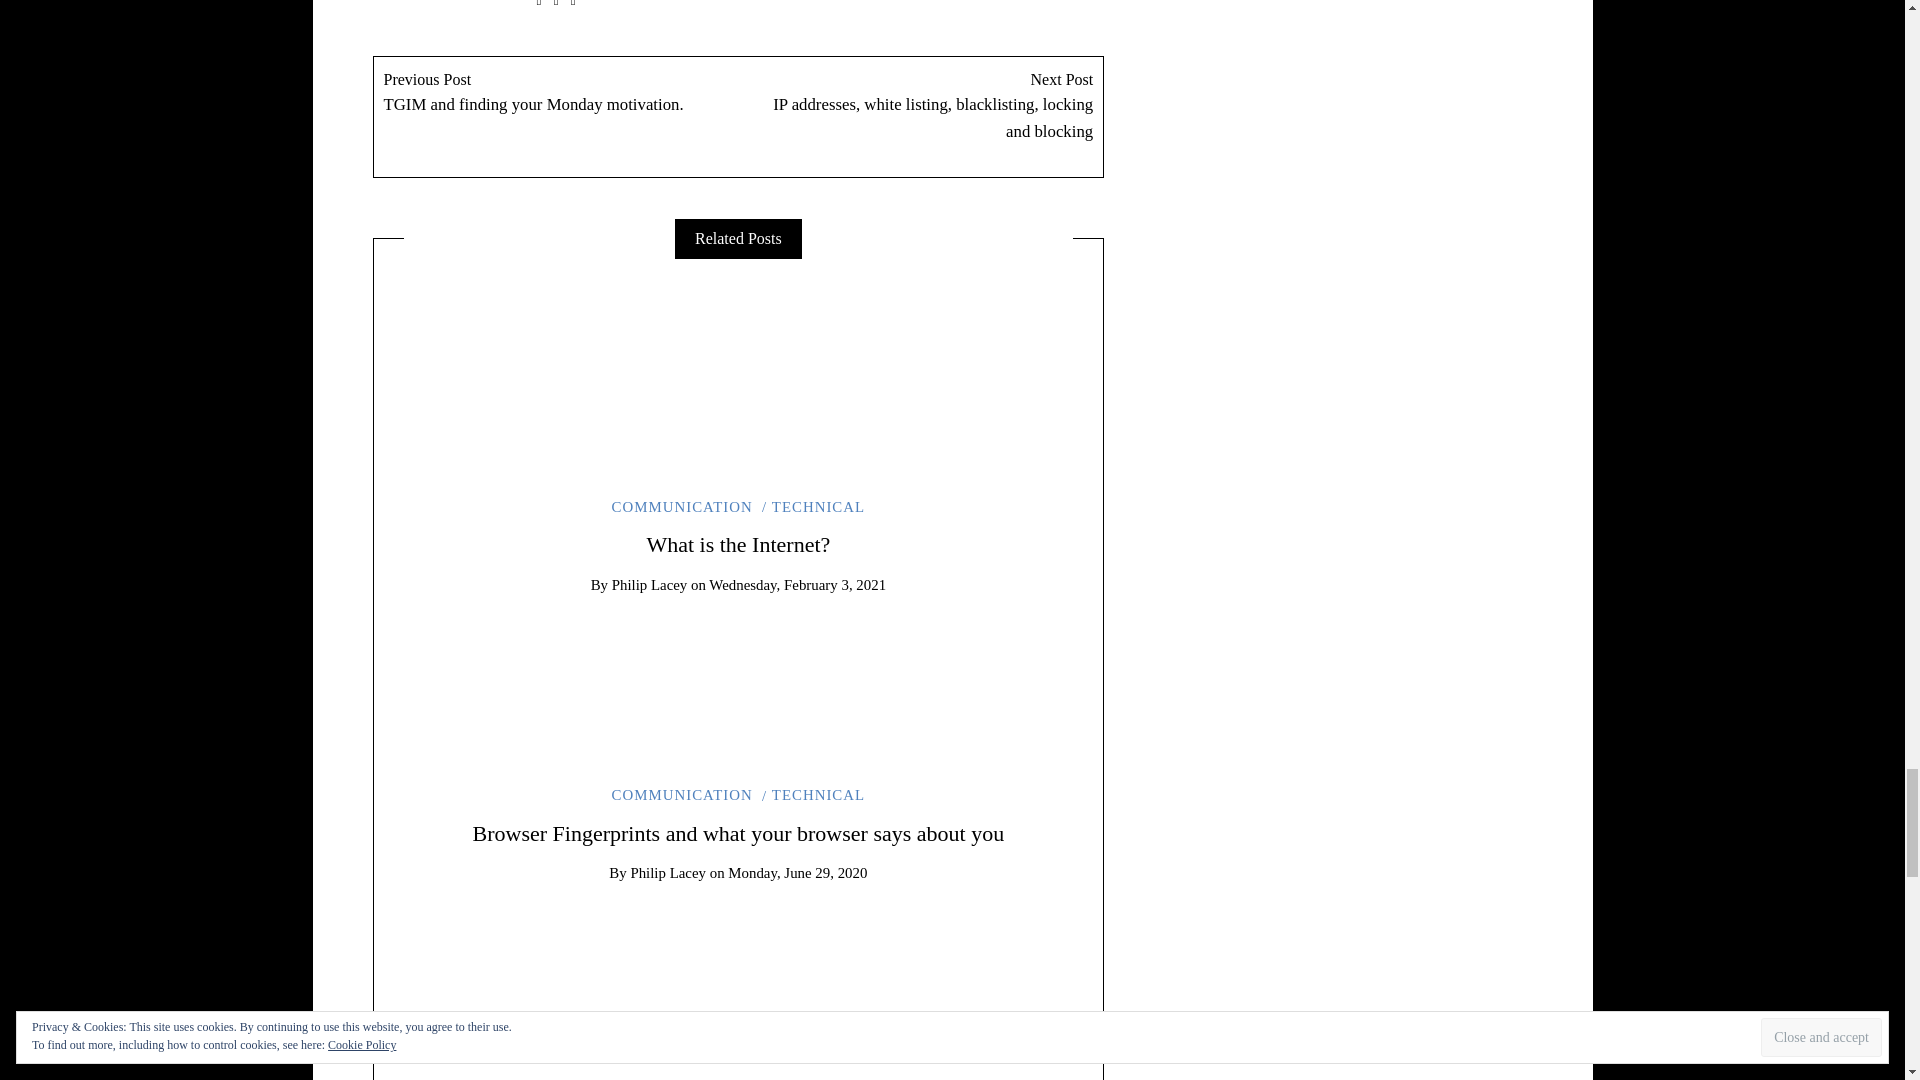  What do you see at coordinates (737, 366) in the screenshot?
I see `COMMUNICATION` at bounding box center [737, 366].